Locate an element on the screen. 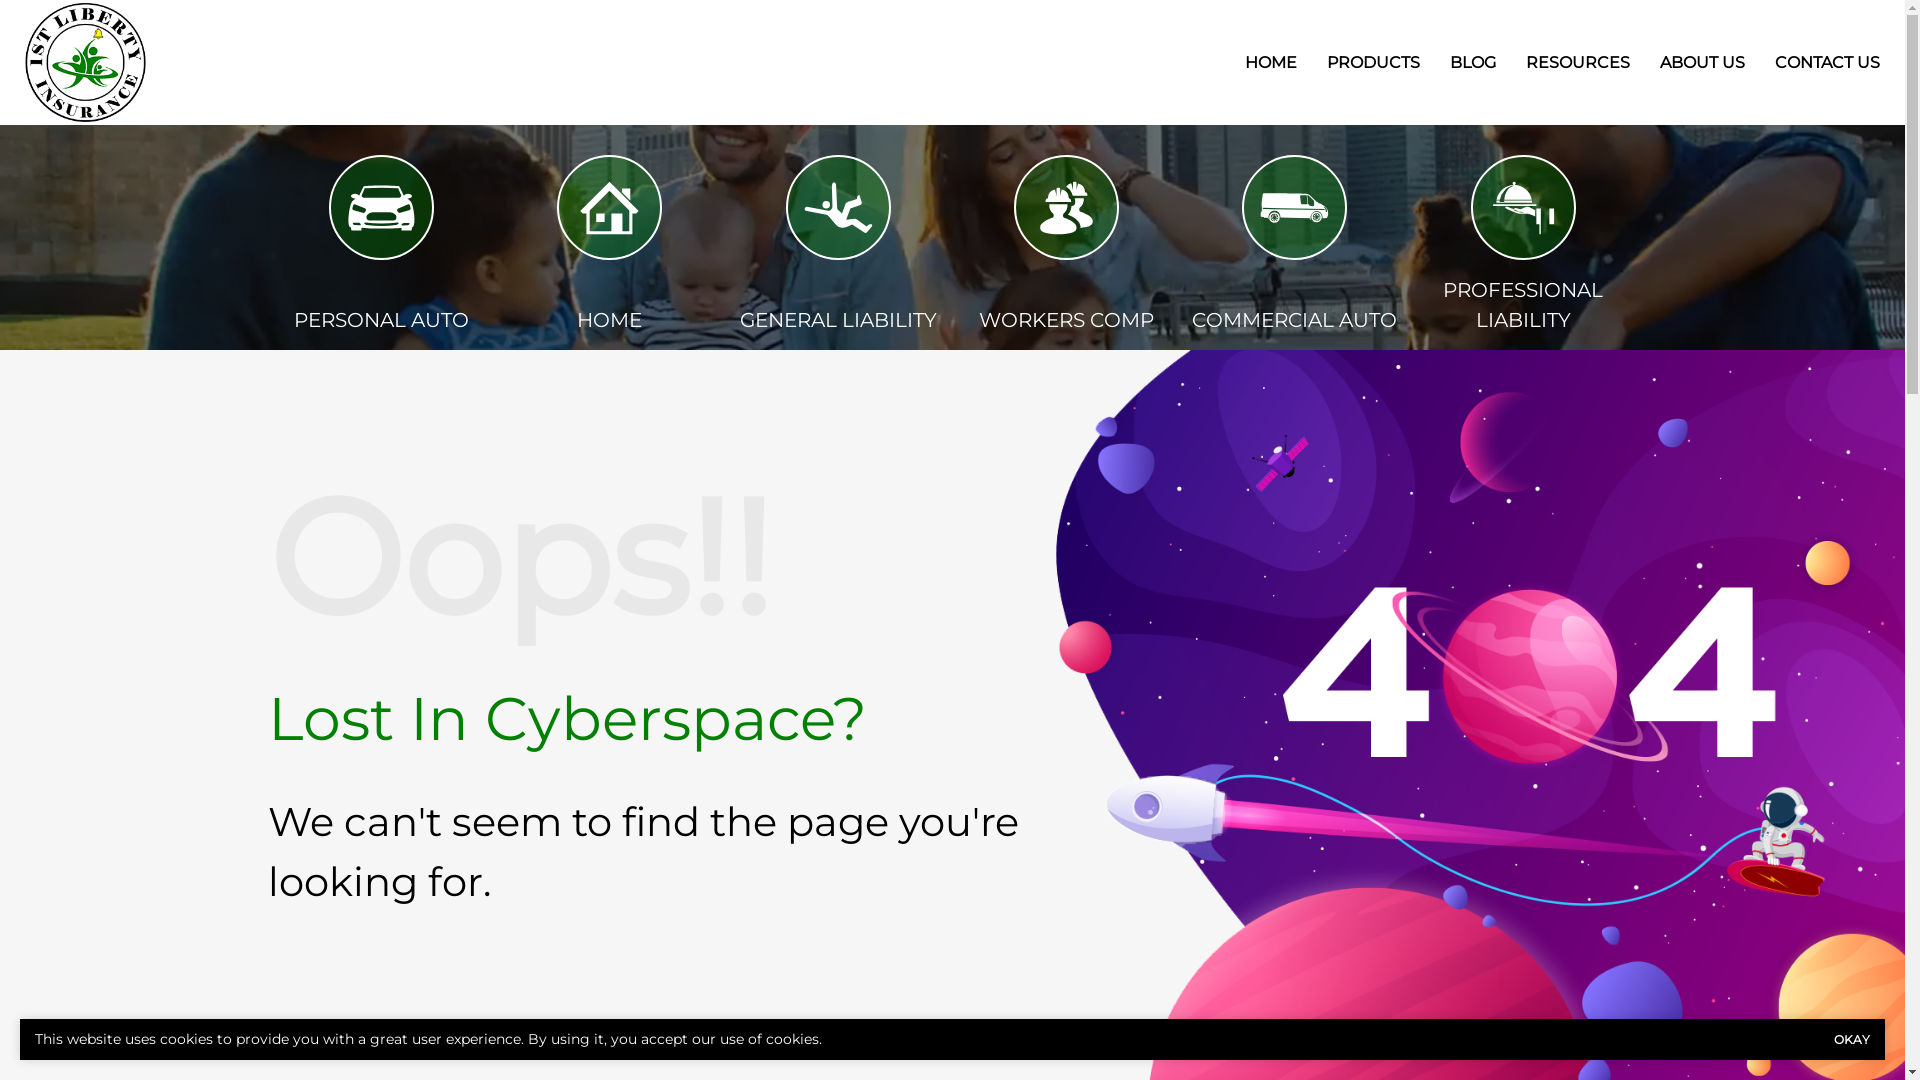 The height and width of the screenshot is (1080, 1920). CONTACT US is located at coordinates (1828, 62).